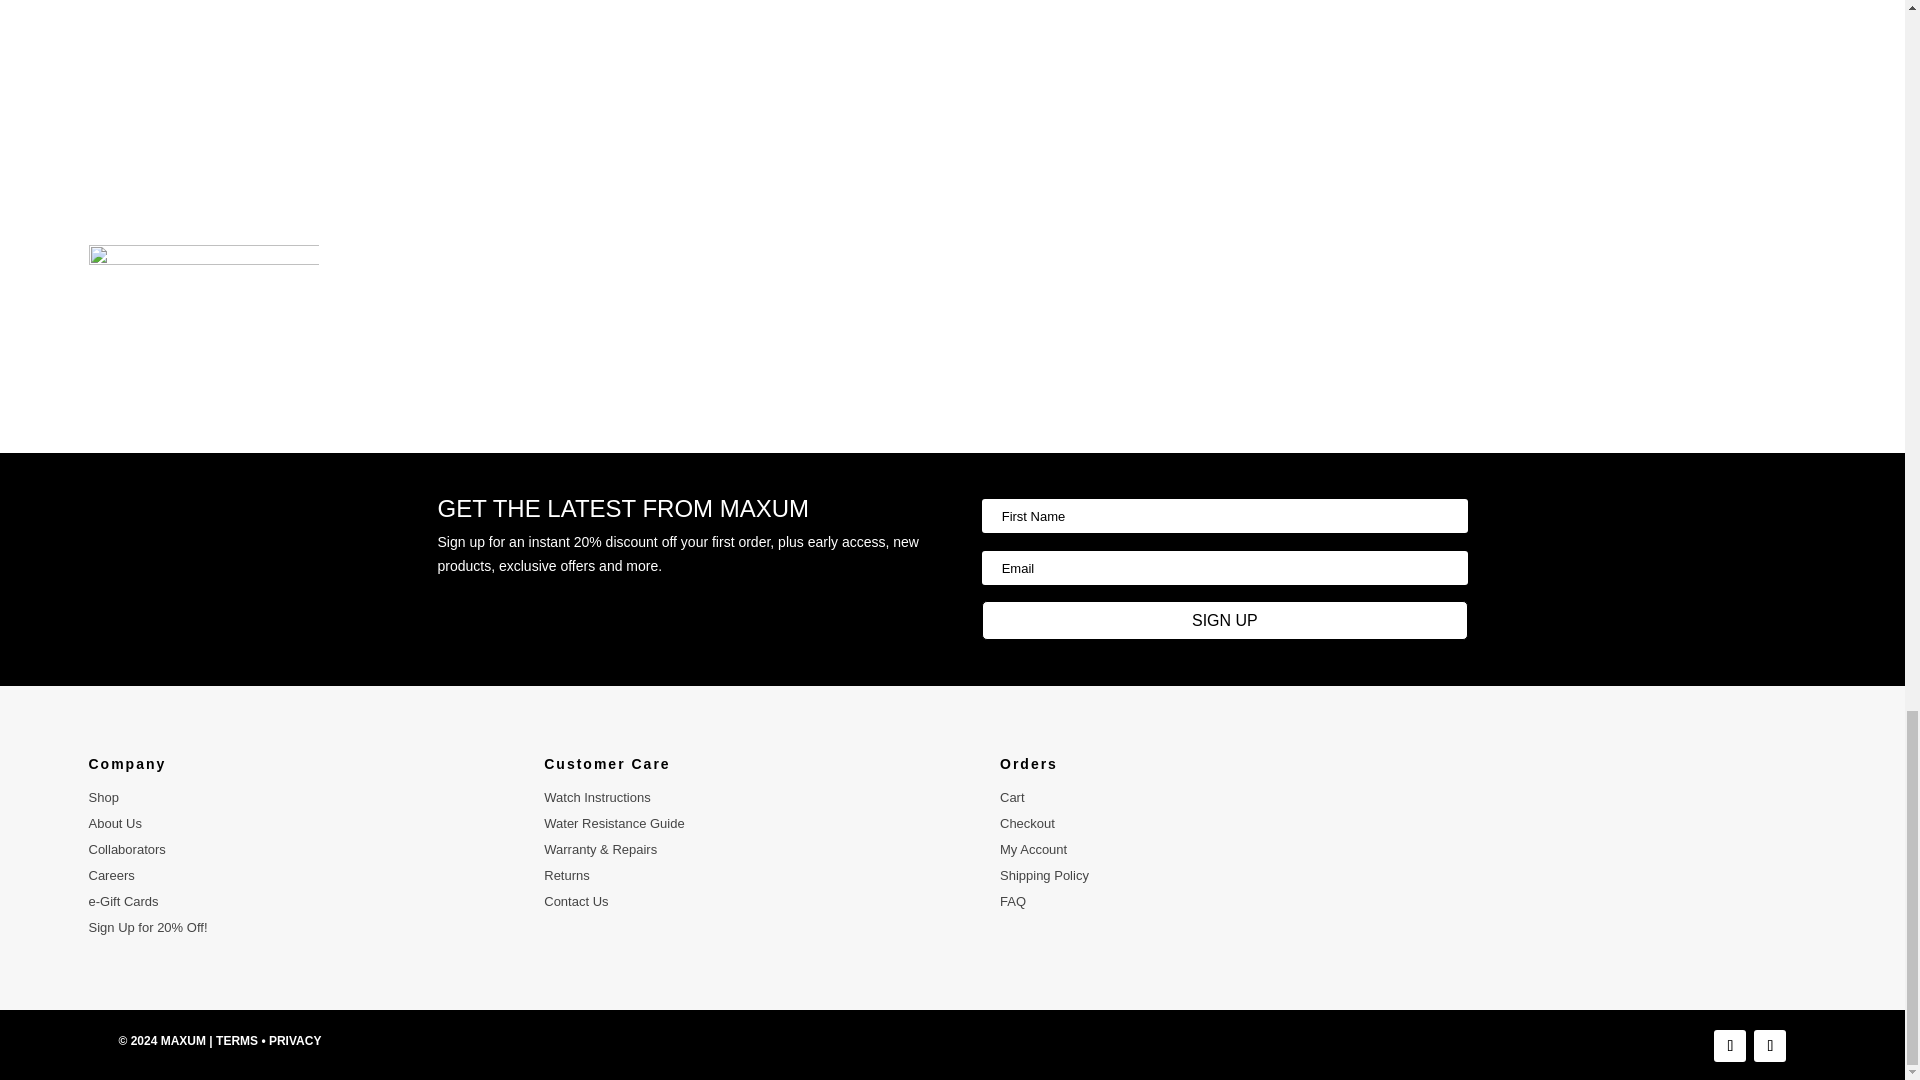 This screenshot has height=1080, width=1920. I want to click on Follow on Facebook, so click(1730, 1046).